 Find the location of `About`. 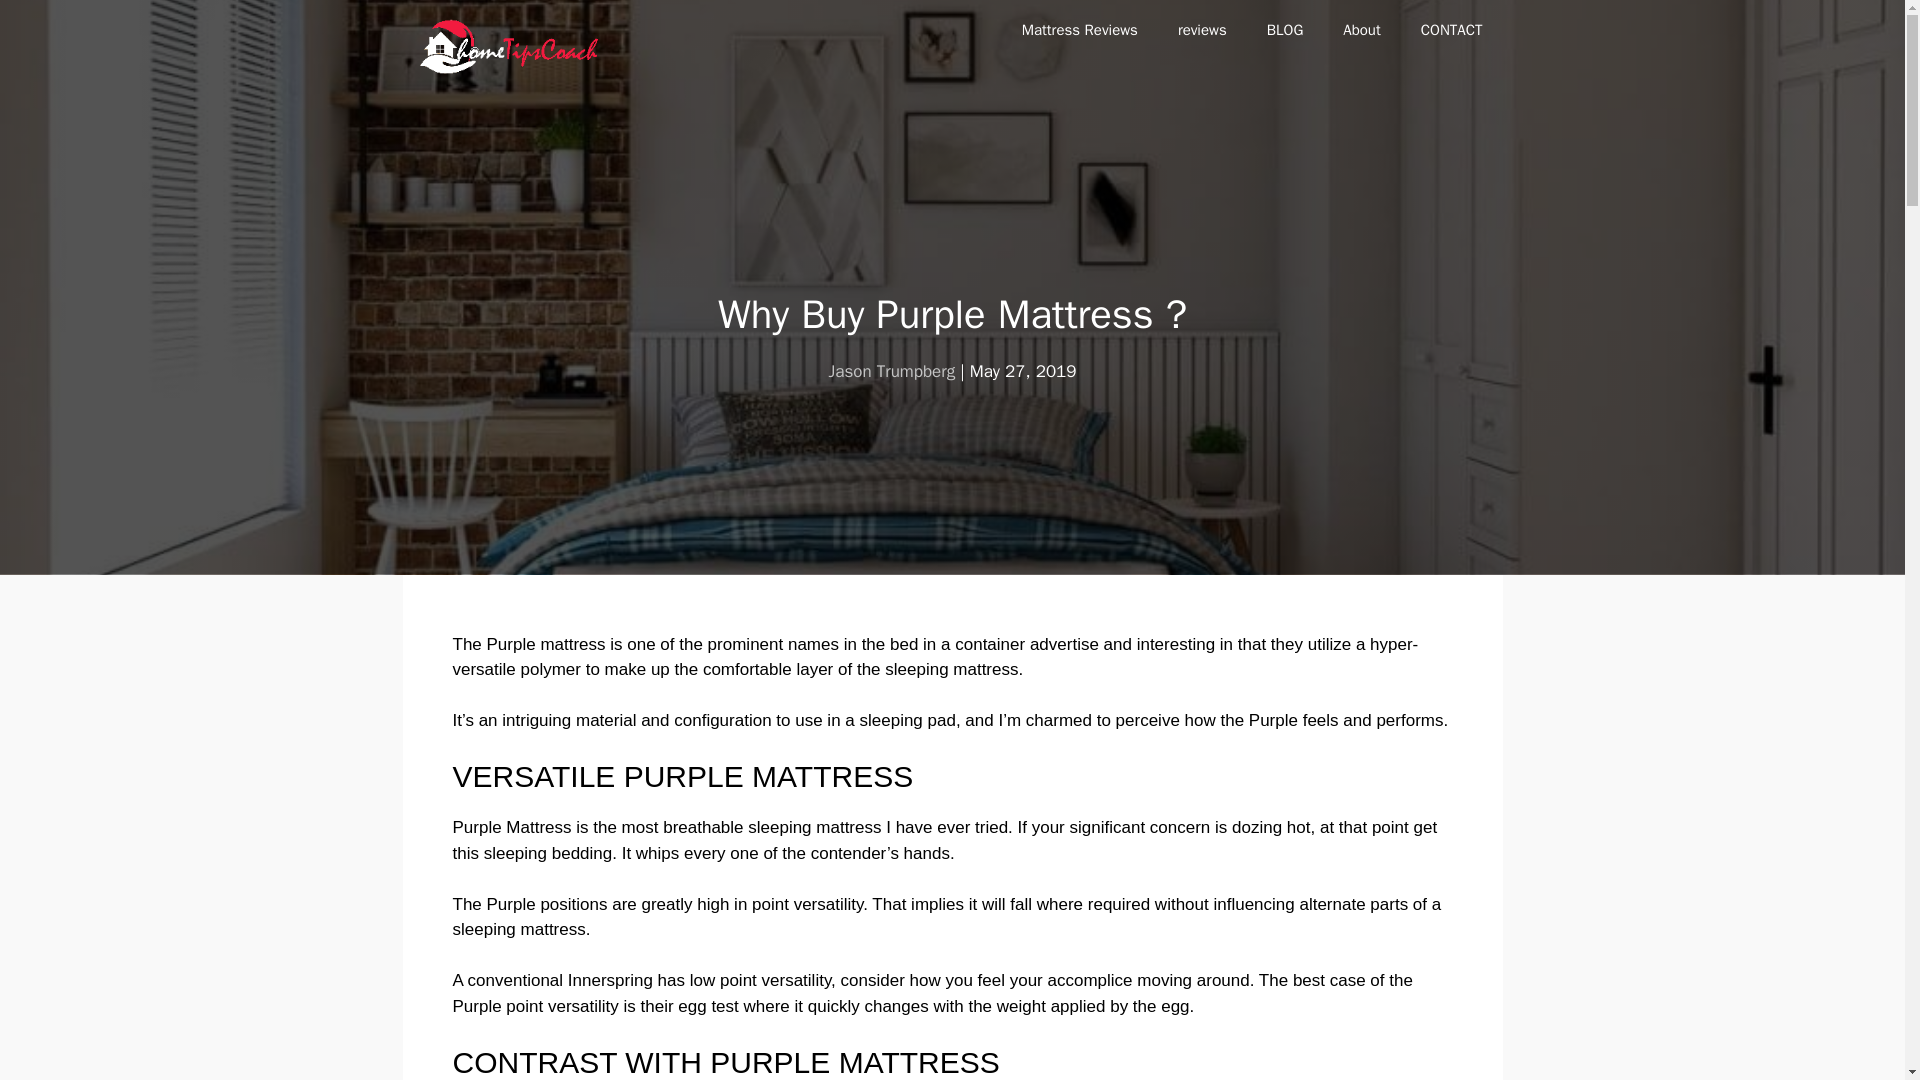

About is located at coordinates (1360, 30).